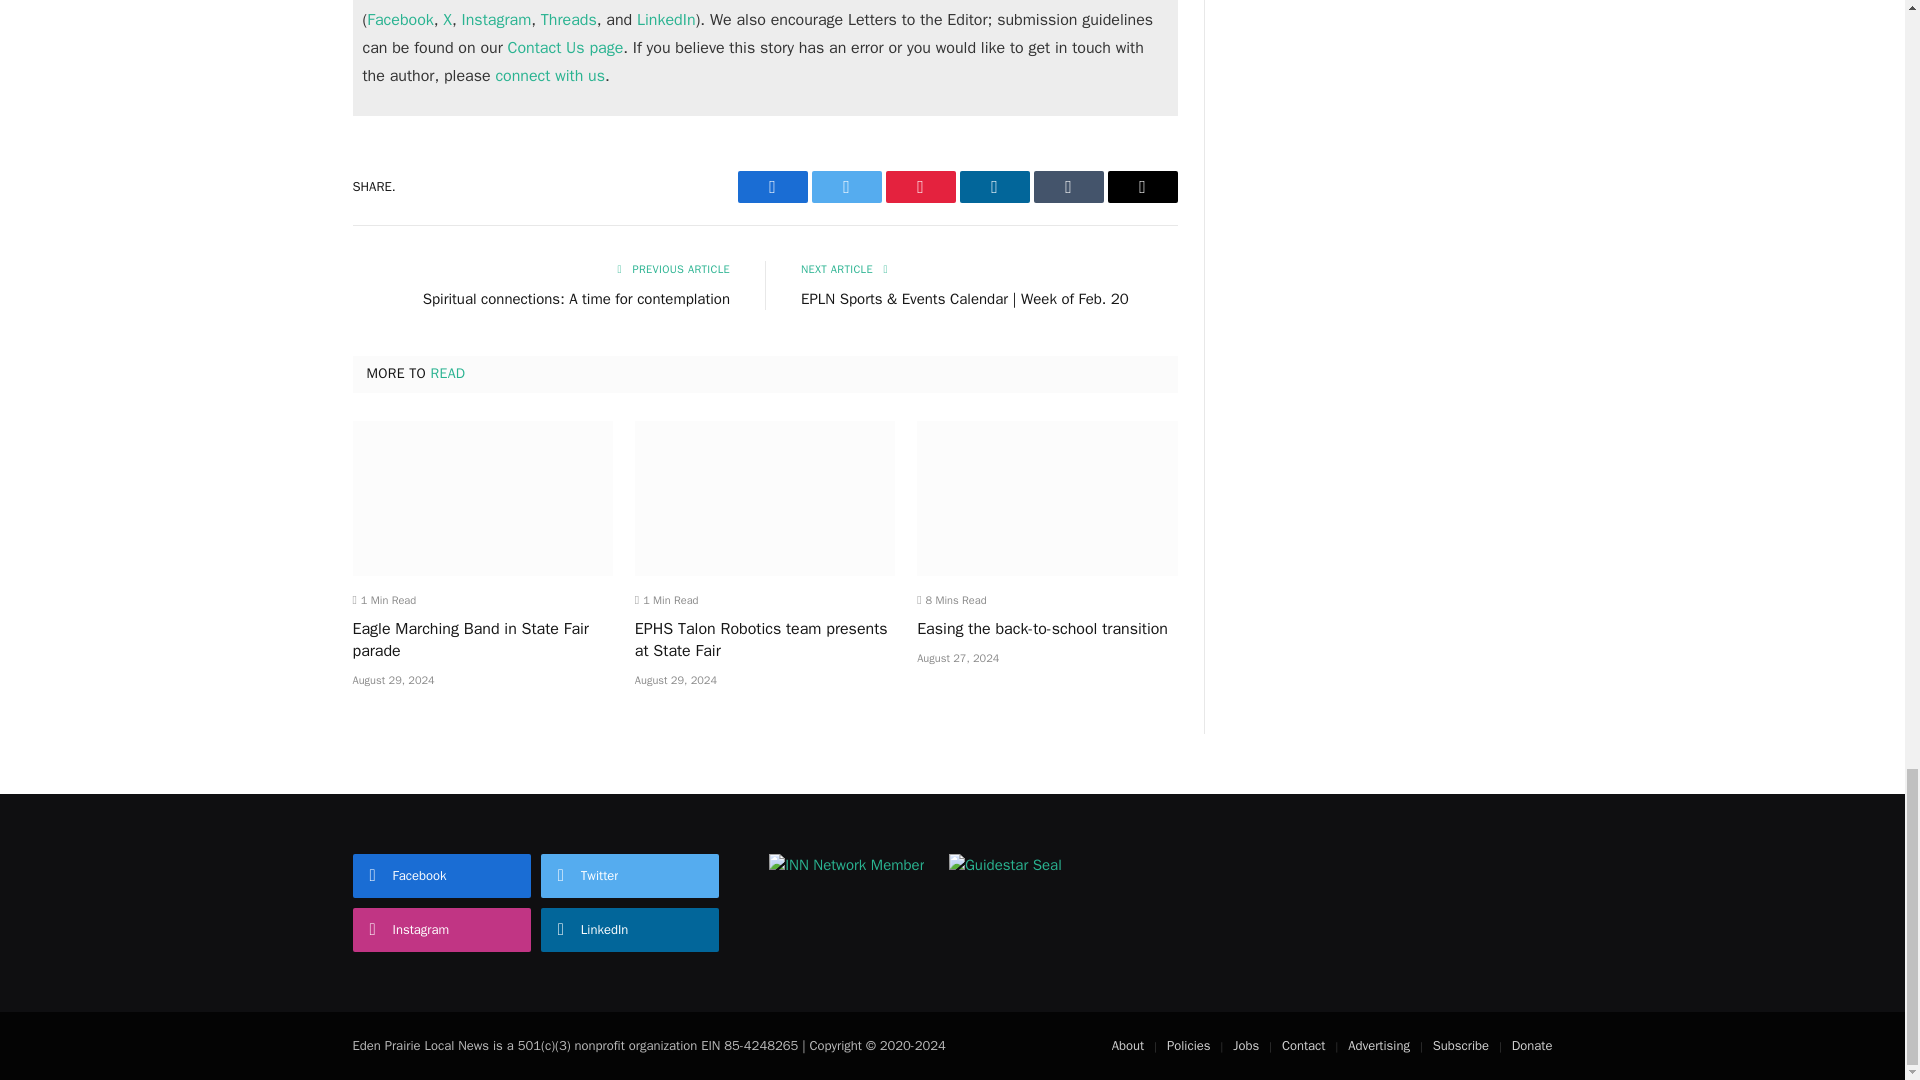 This screenshot has height=1080, width=1920. What do you see at coordinates (920, 186) in the screenshot?
I see `Share on Pinterest` at bounding box center [920, 186].